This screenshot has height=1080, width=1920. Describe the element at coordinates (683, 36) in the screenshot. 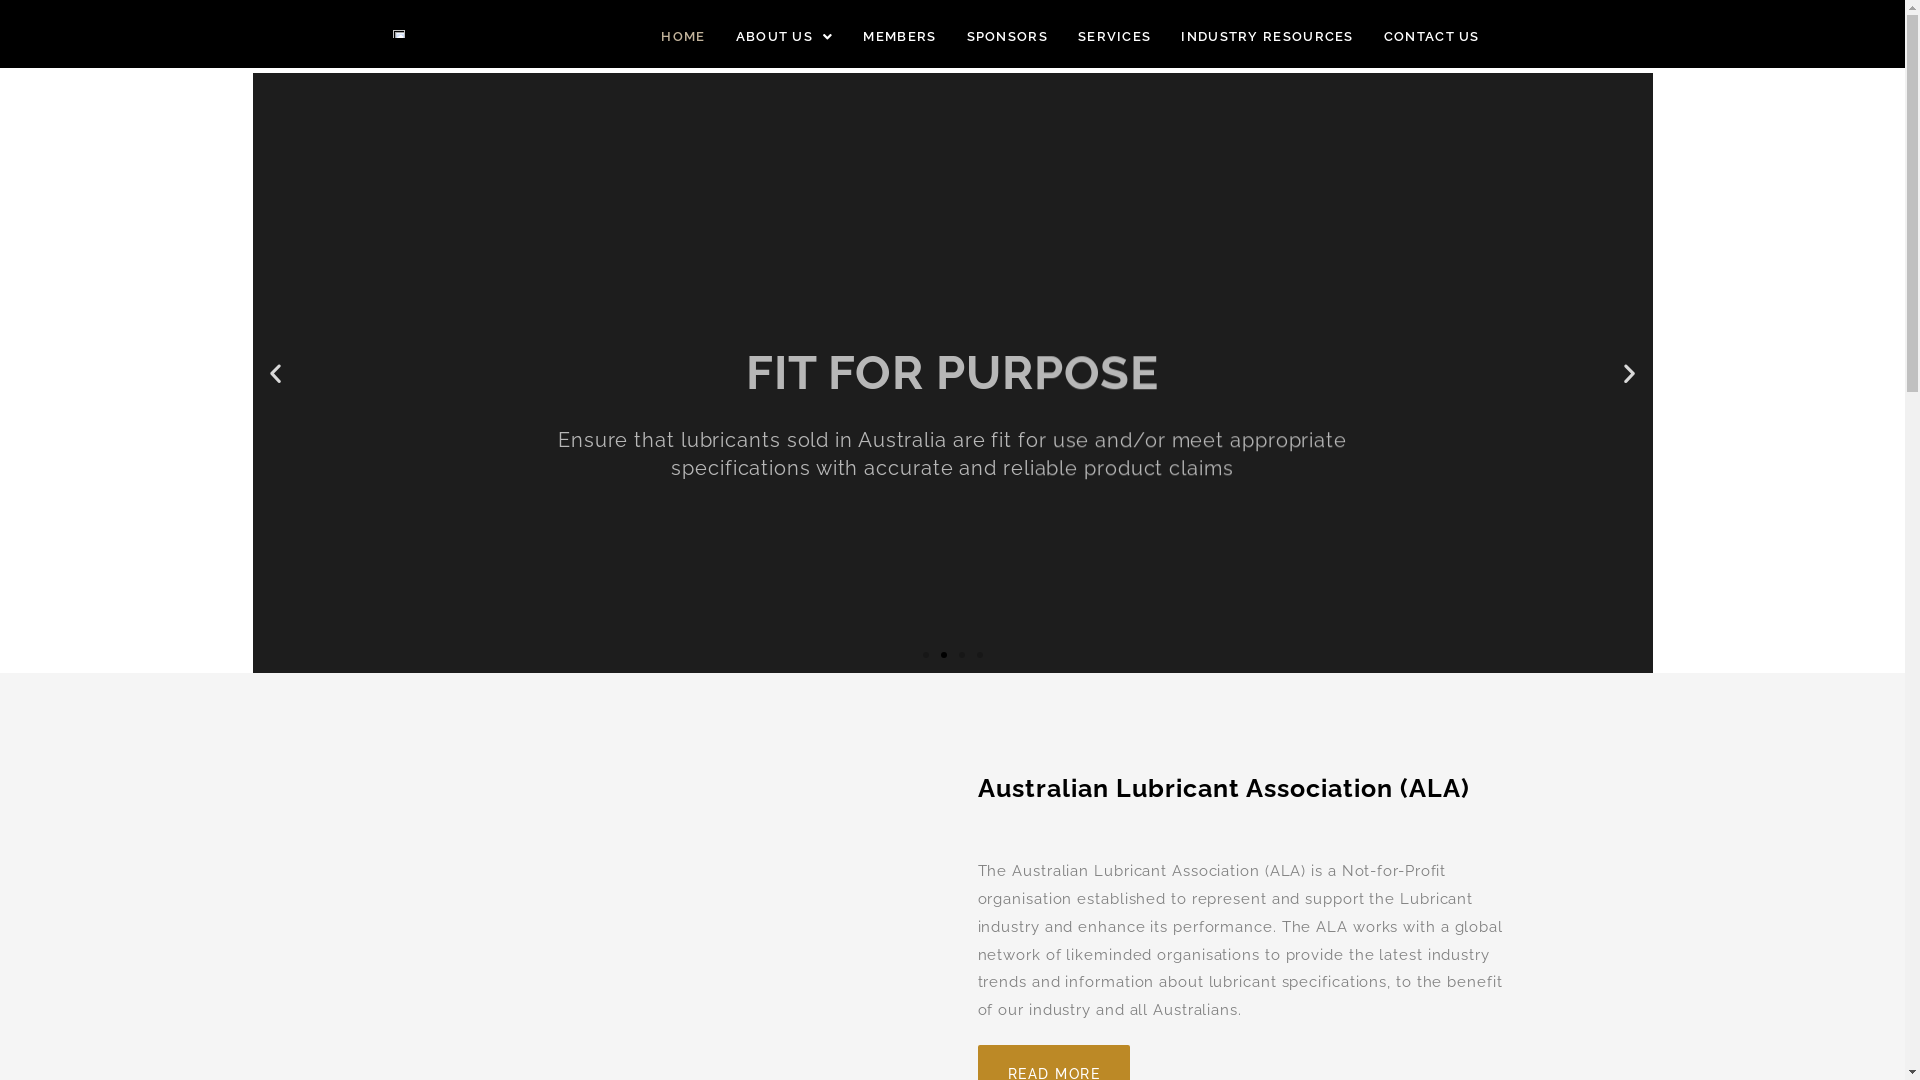

I see `HOME` at that location.